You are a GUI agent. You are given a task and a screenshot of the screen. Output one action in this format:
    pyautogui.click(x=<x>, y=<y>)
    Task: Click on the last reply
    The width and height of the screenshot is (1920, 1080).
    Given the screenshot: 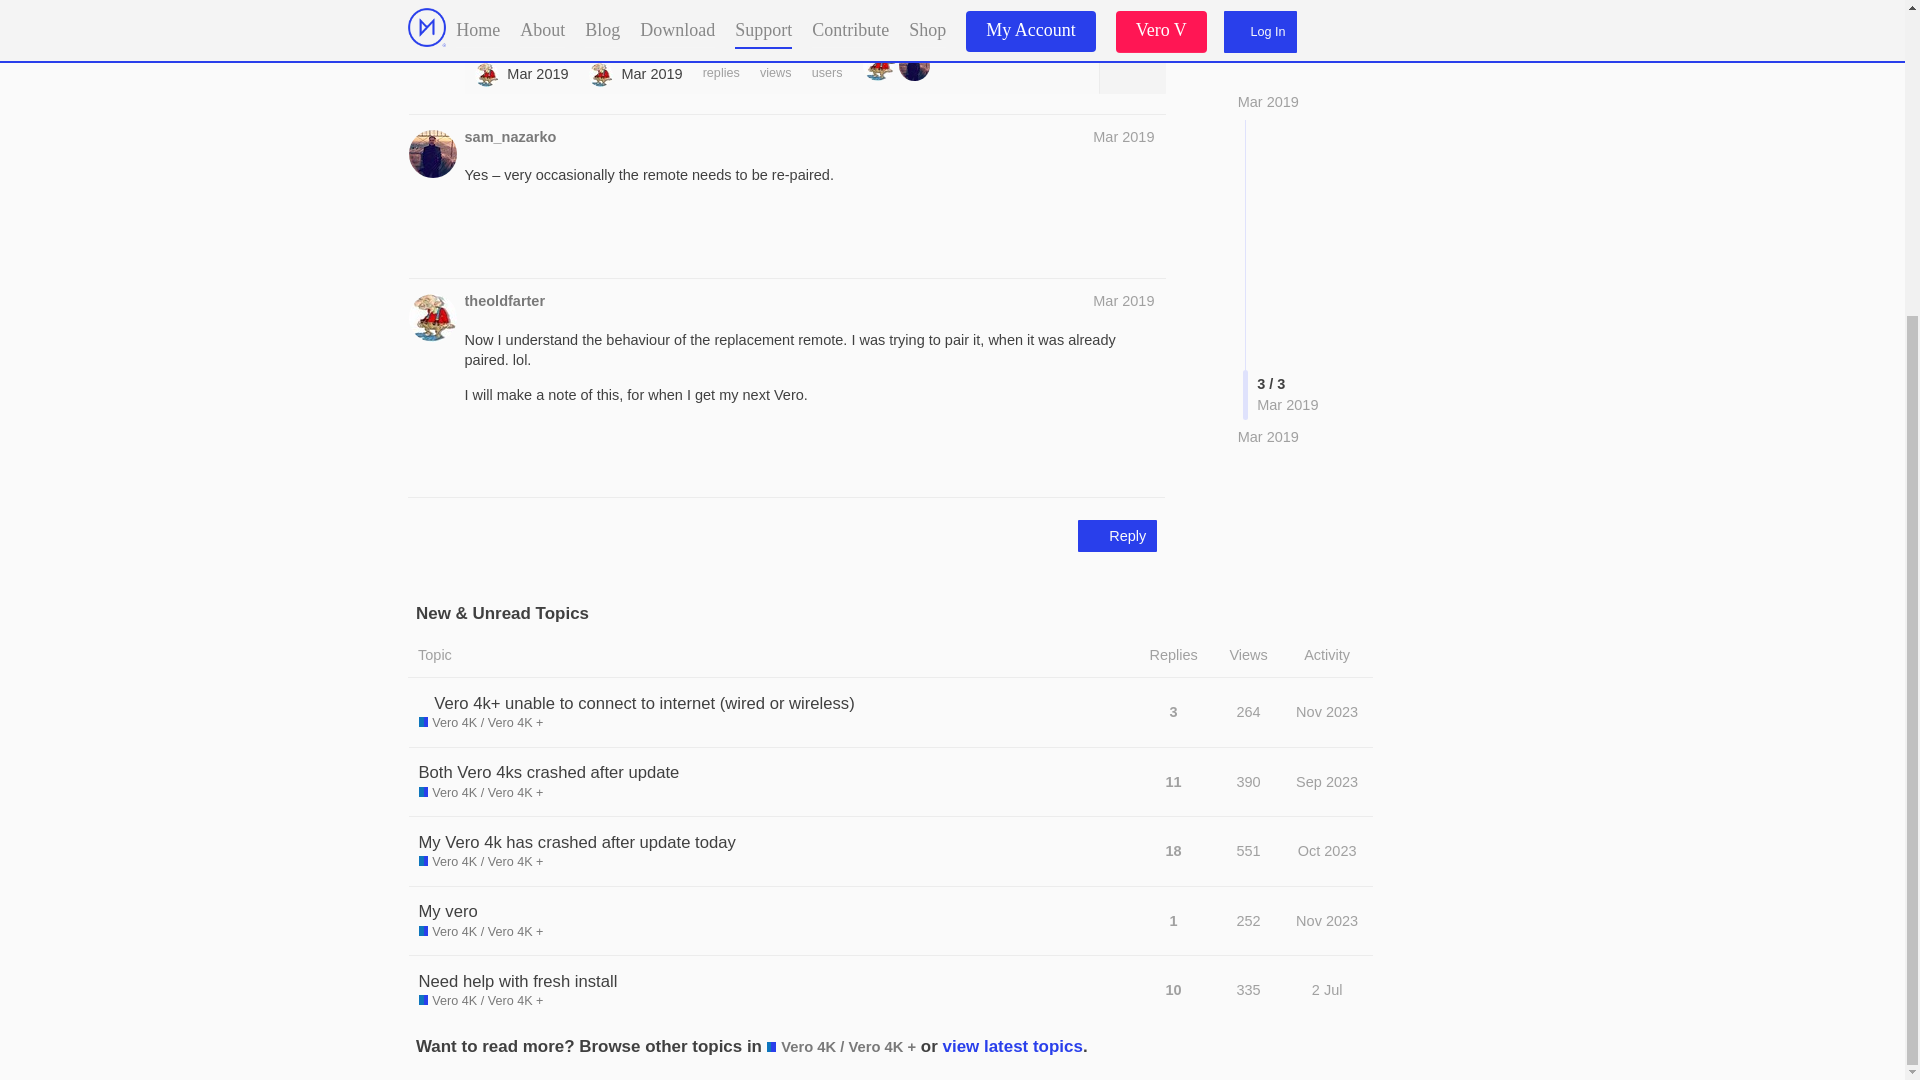 What is the action you would take?
    pyautogui.click(x=636, y=50)
    